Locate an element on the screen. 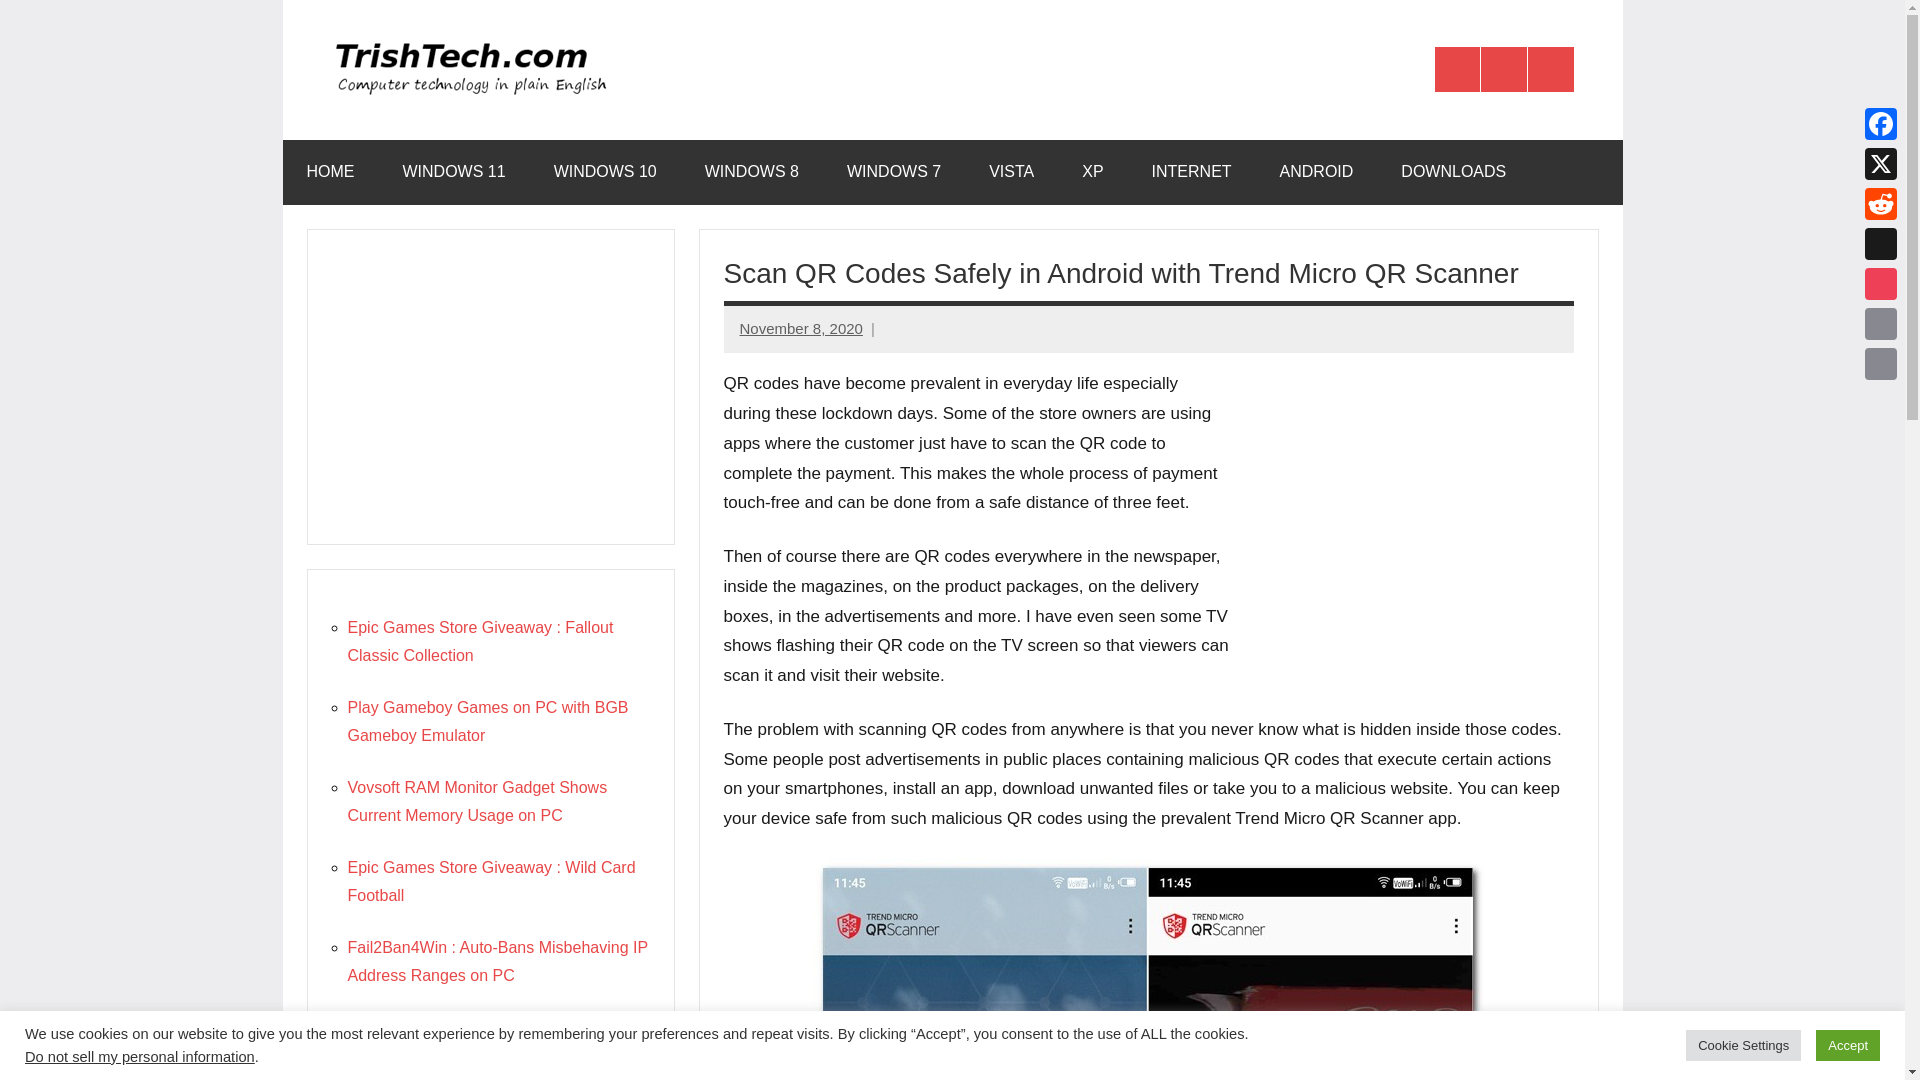 The width and height of the screenshot is (1920, 1080). Reddit is located at coordinates (1880, 203).